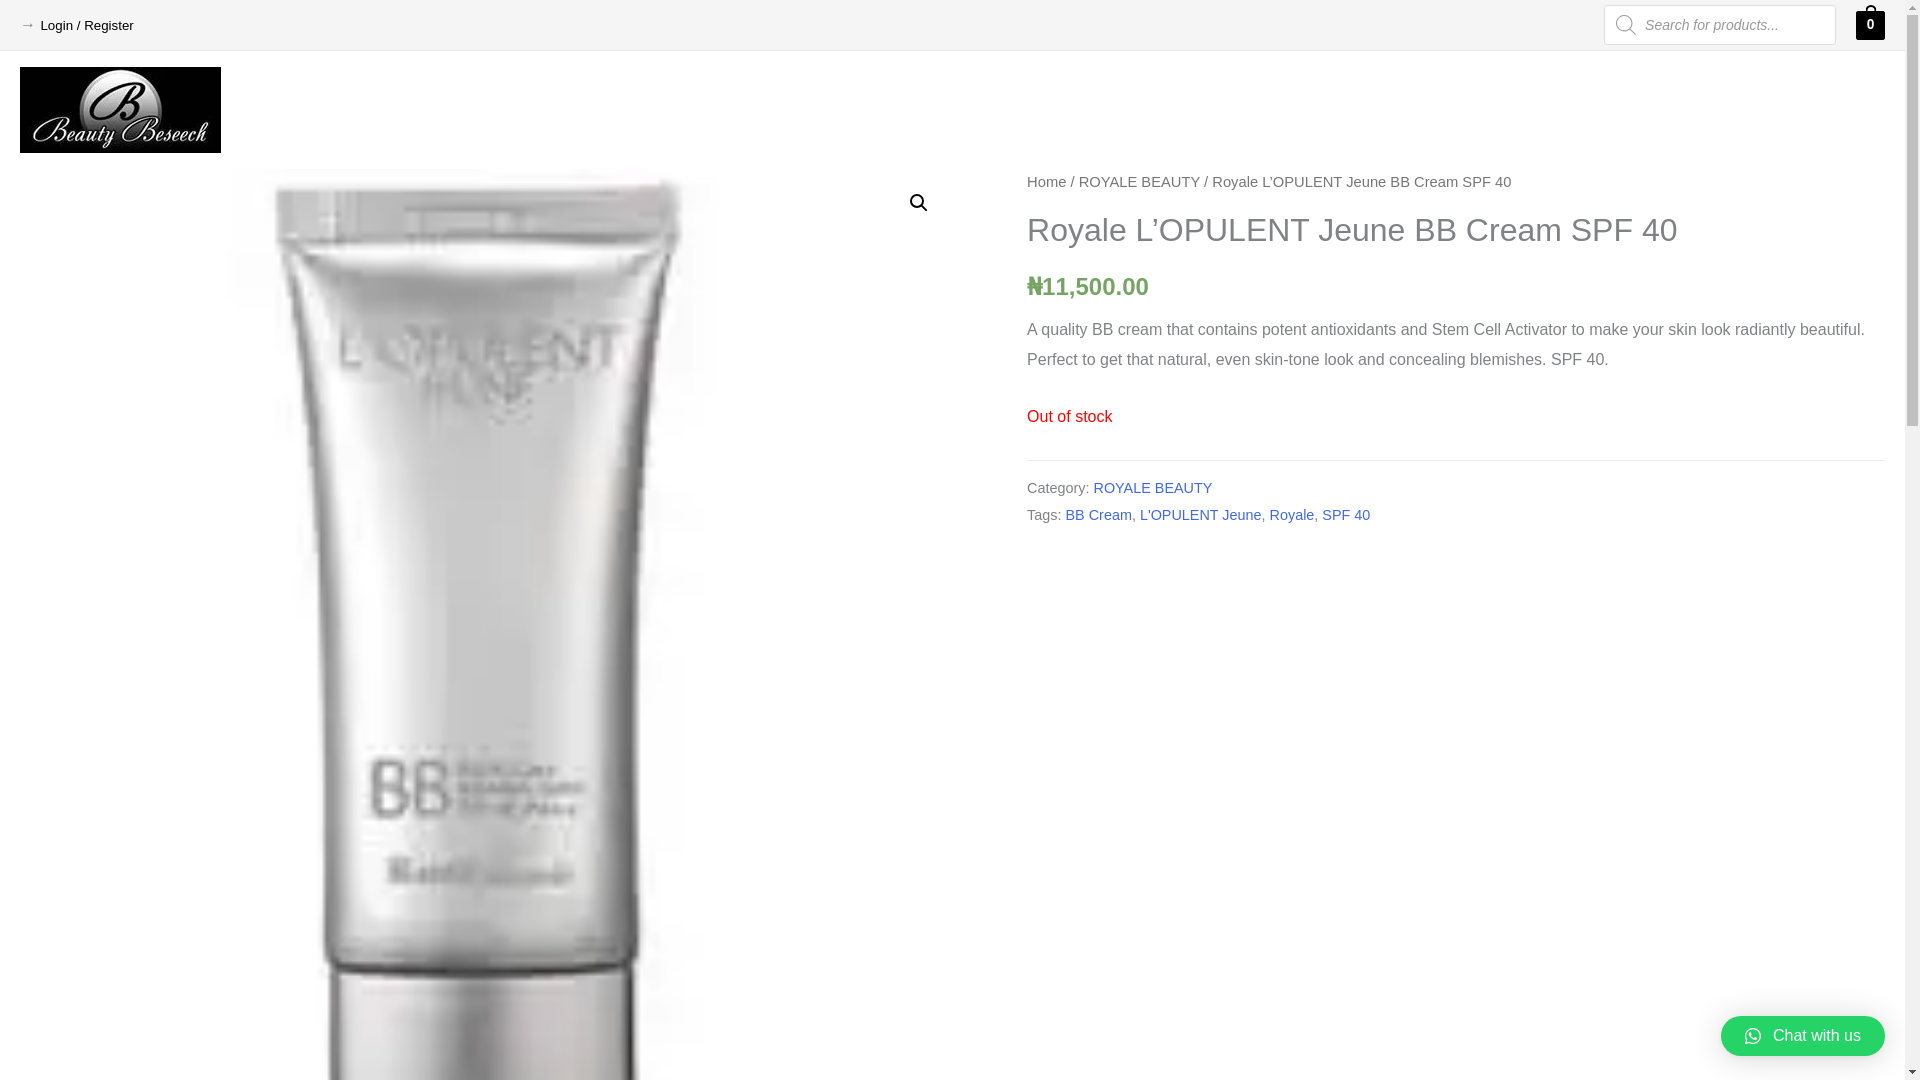 Image resolution: width=1920 pixels, height=1080 pixels. I want to click on Opening Hours, so click(1663, 109).